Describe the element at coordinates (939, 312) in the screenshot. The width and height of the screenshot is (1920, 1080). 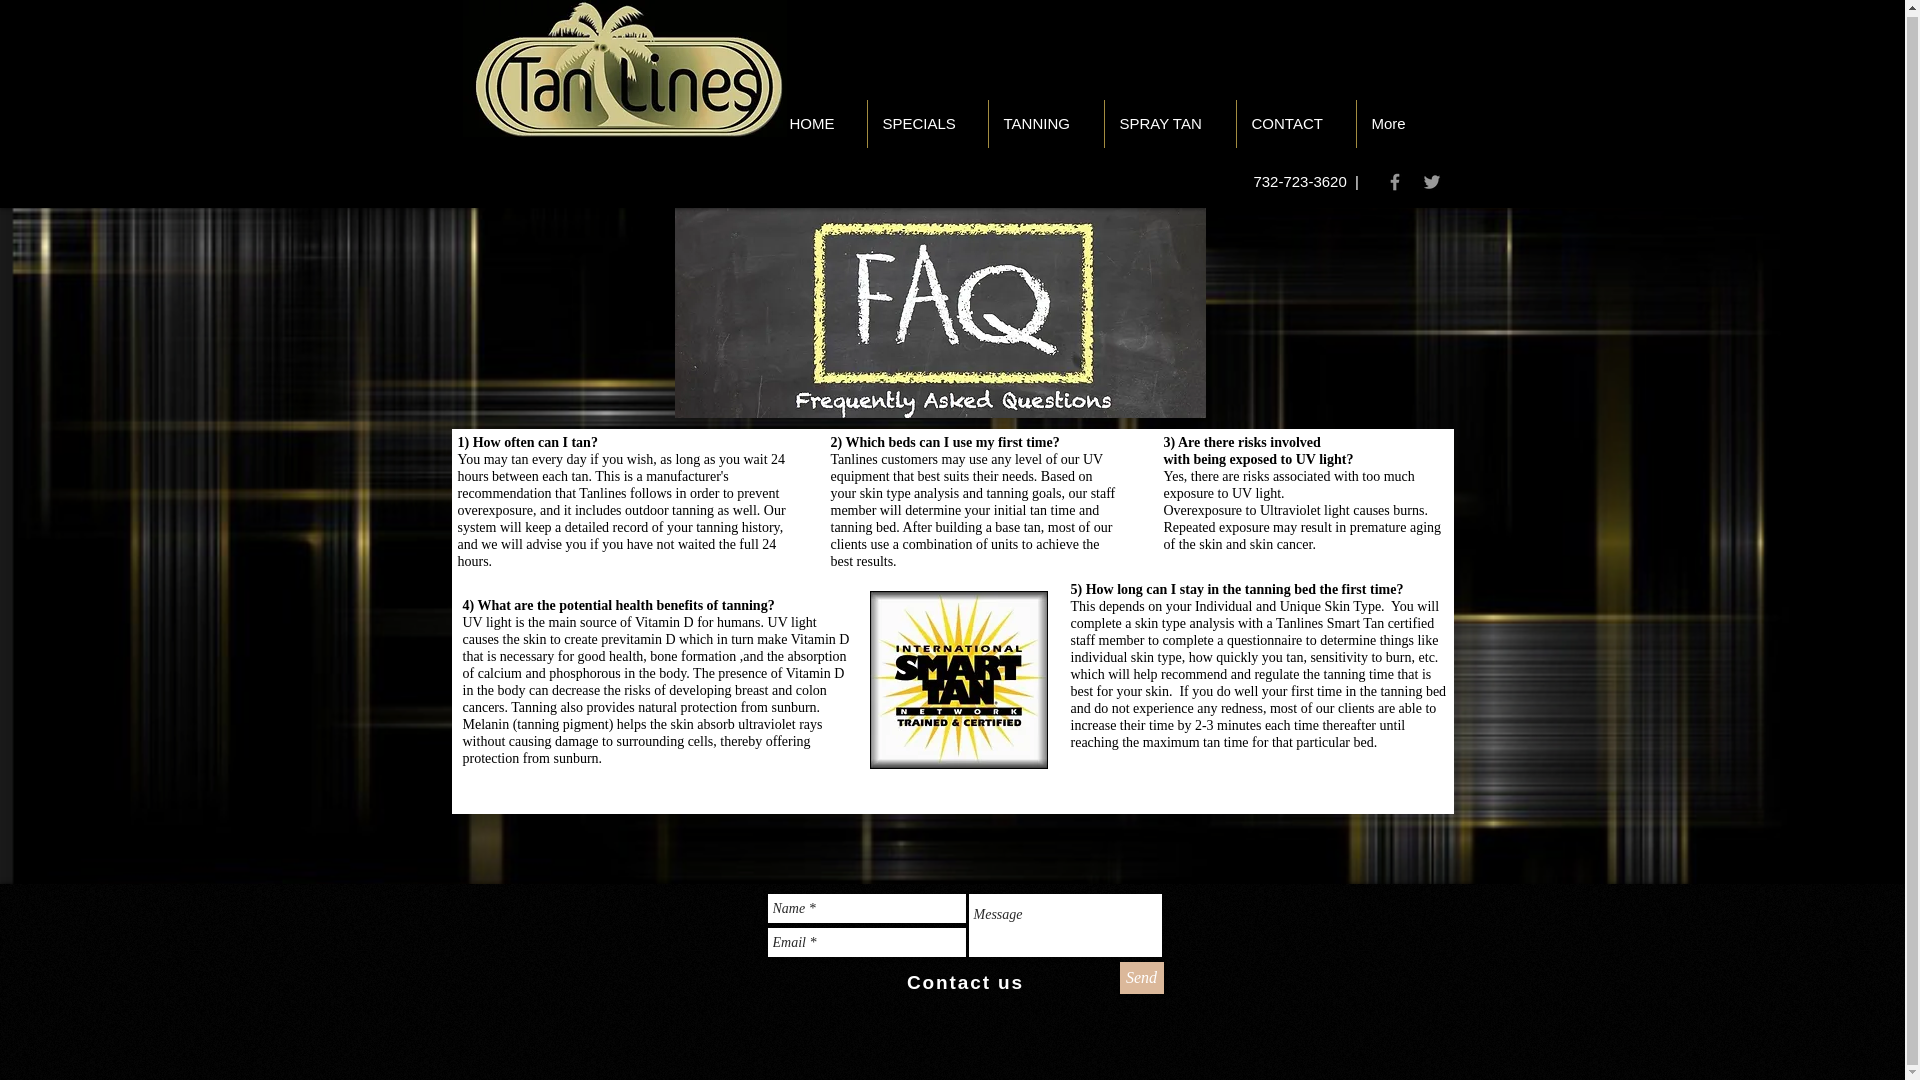
I see `faq.jpg` at that location.